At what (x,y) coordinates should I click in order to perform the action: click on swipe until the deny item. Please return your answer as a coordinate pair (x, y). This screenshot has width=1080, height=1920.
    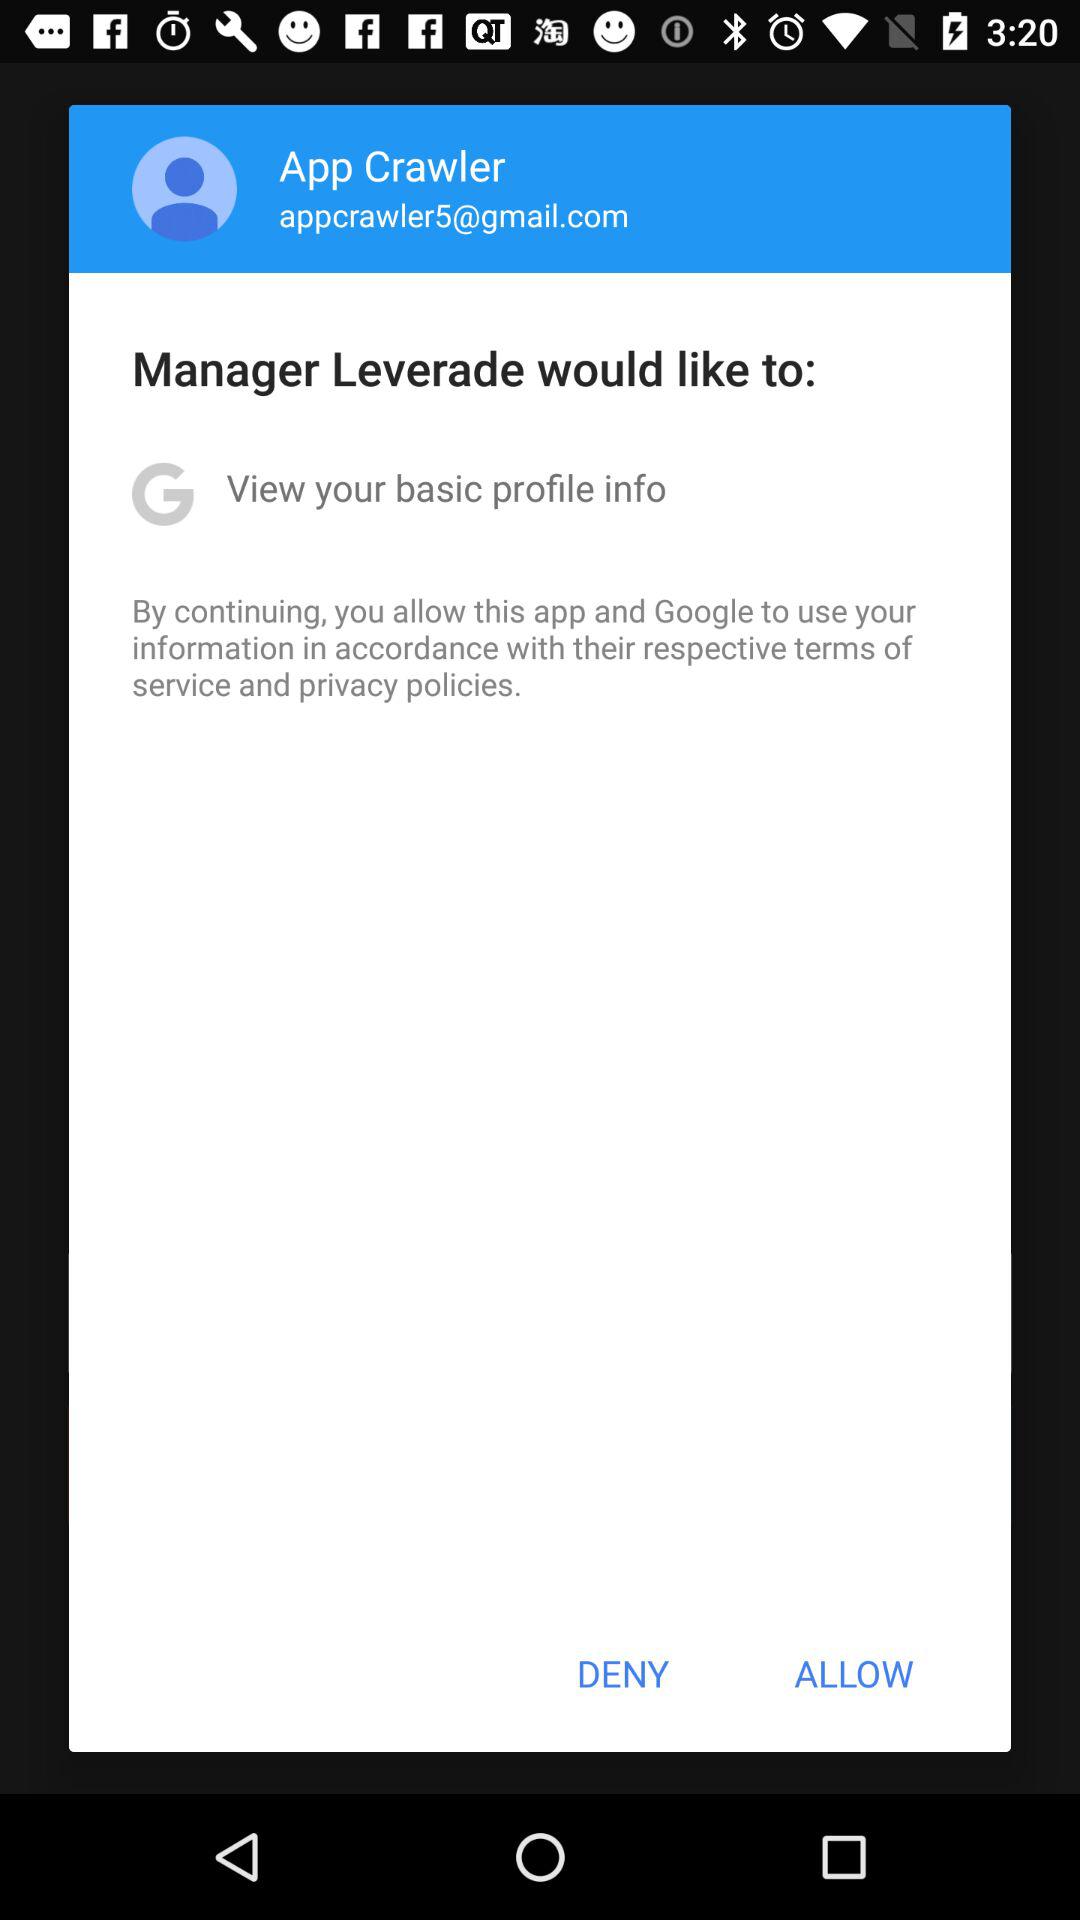
    Looking at the image, I should click on (622, 1673).